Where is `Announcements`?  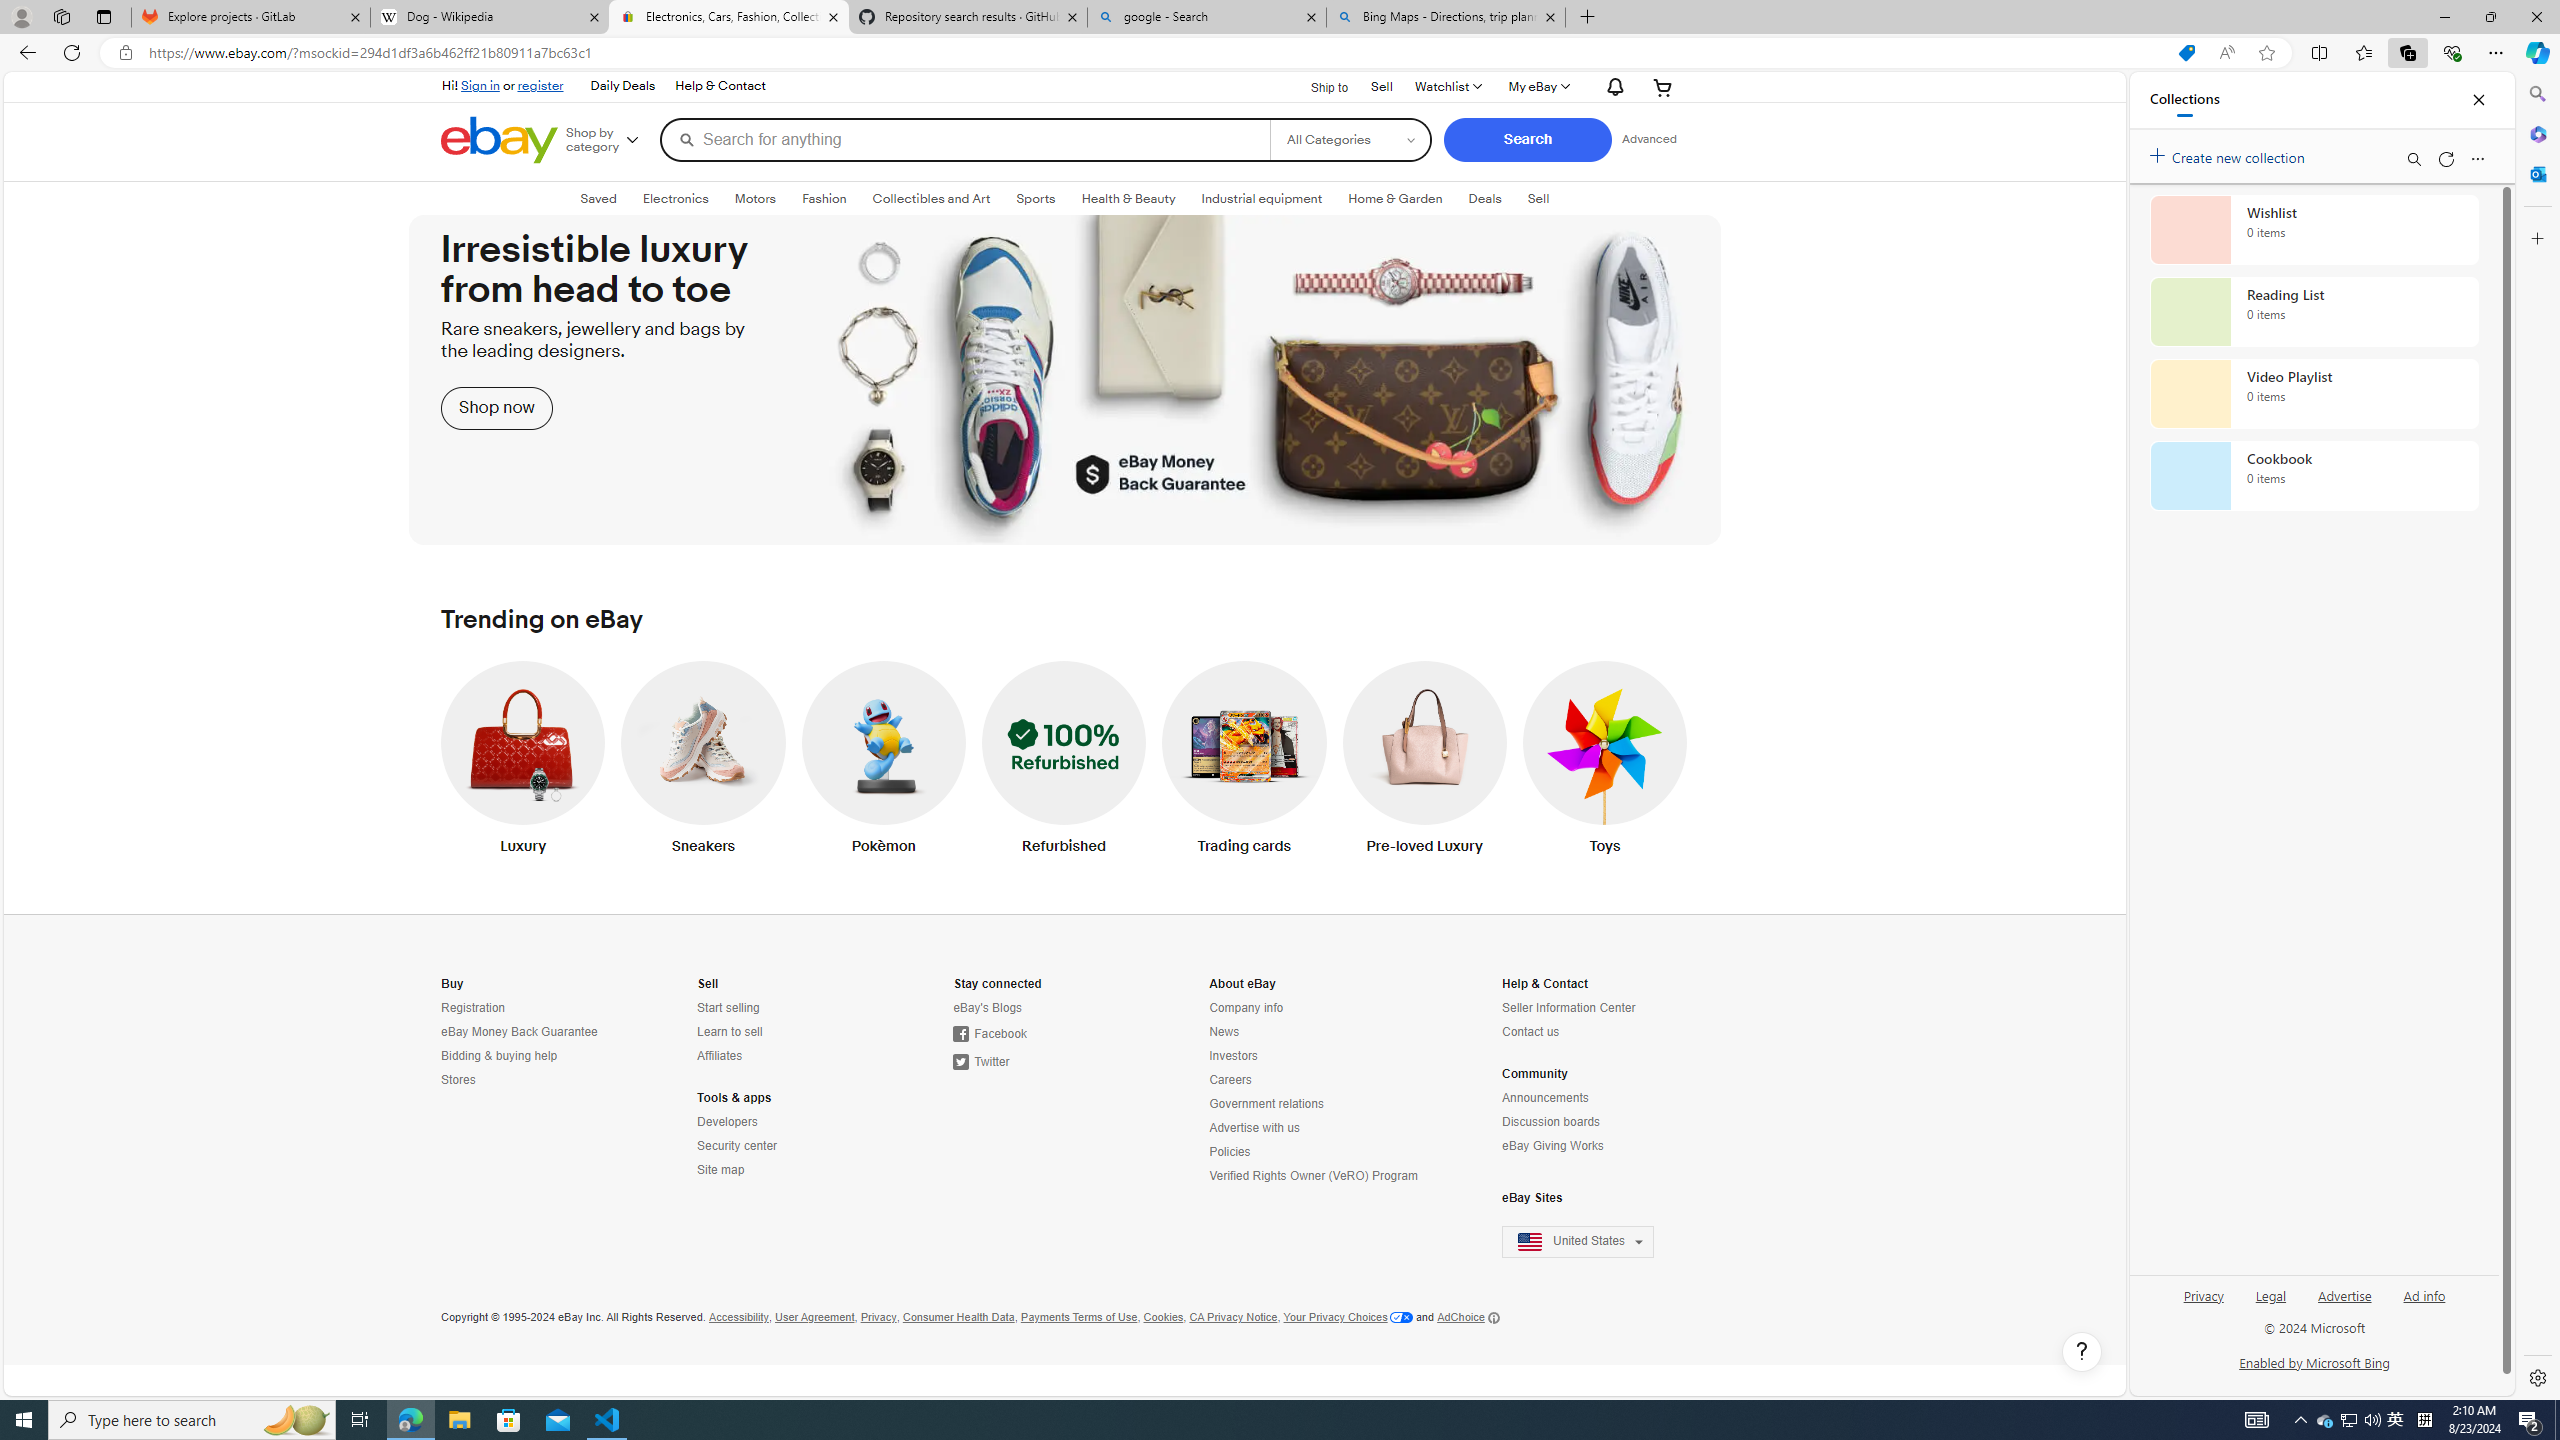 Announcements is located at coordinates (1546, 1098).